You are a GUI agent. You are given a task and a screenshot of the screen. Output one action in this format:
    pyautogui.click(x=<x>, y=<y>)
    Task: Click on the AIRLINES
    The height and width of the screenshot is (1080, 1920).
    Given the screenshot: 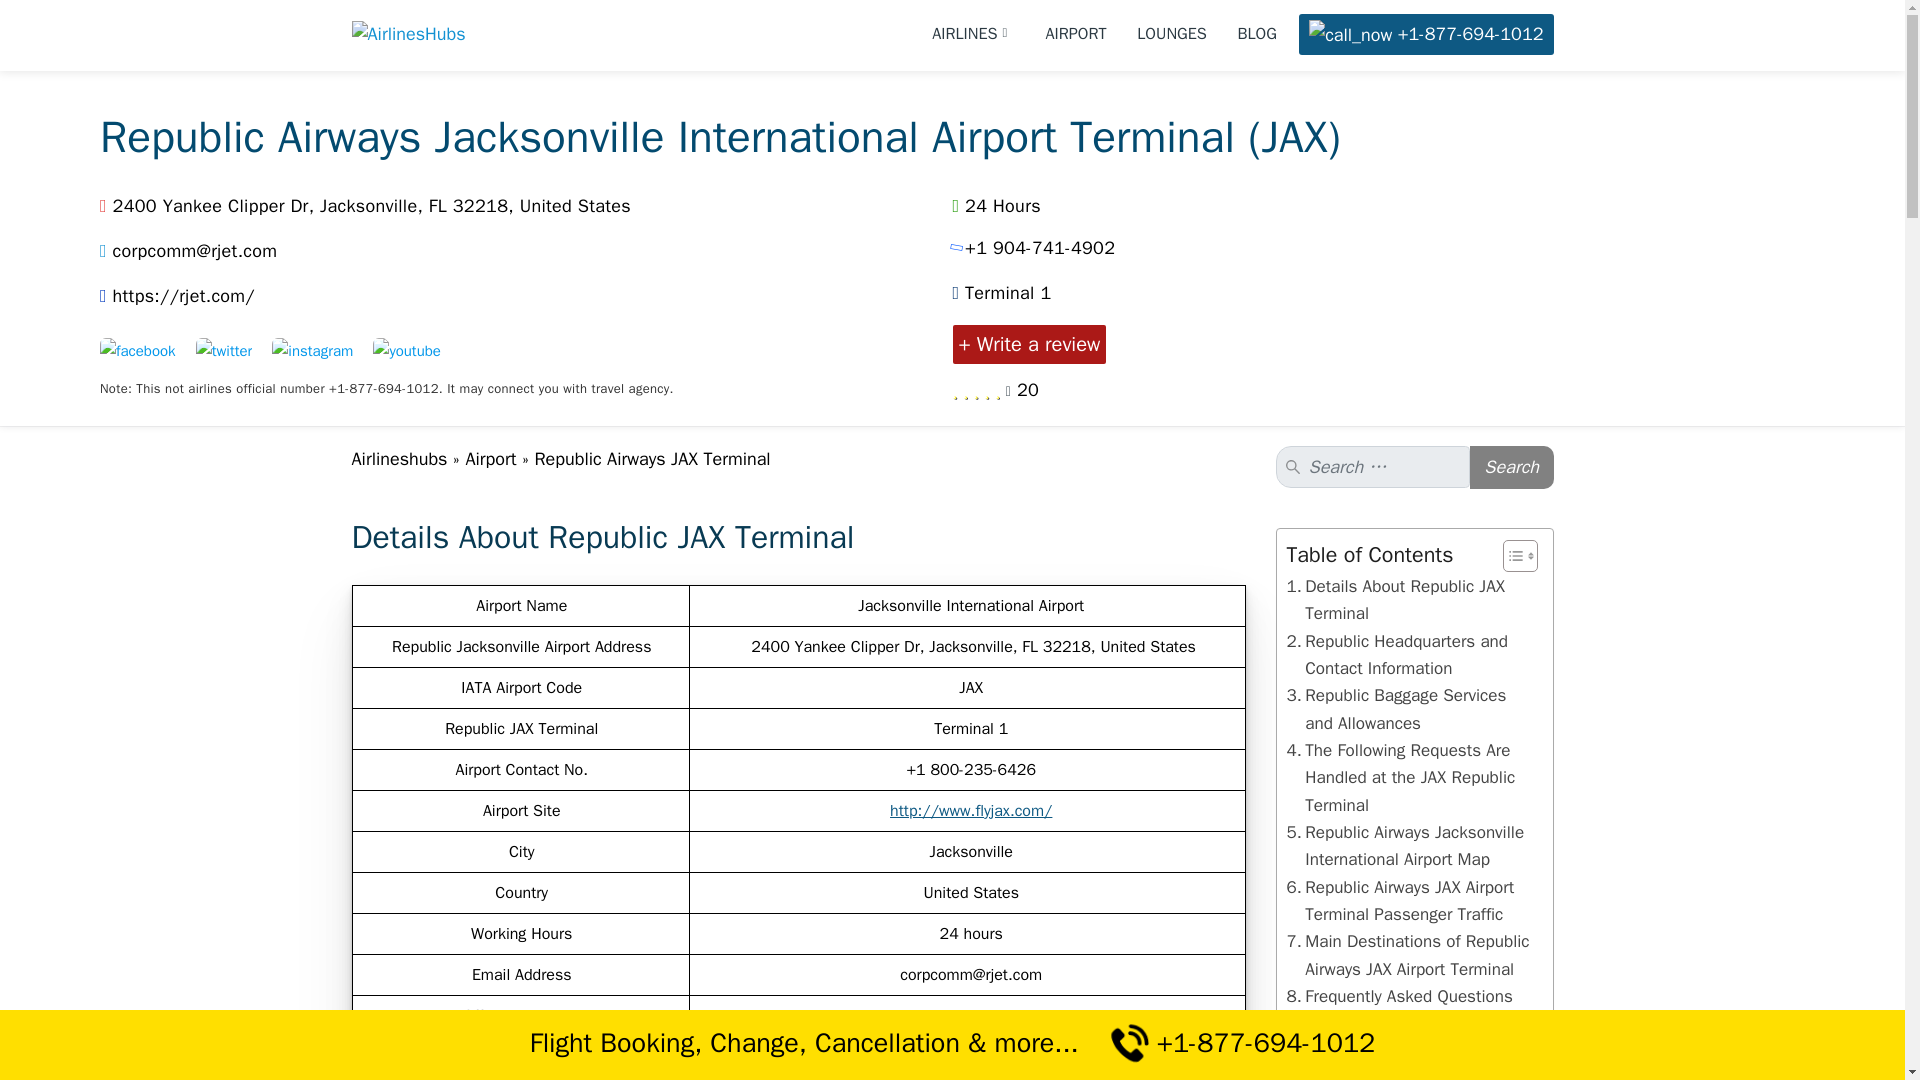 What is the action you would take?
    pyautogui.click(x=973, y=34)
    